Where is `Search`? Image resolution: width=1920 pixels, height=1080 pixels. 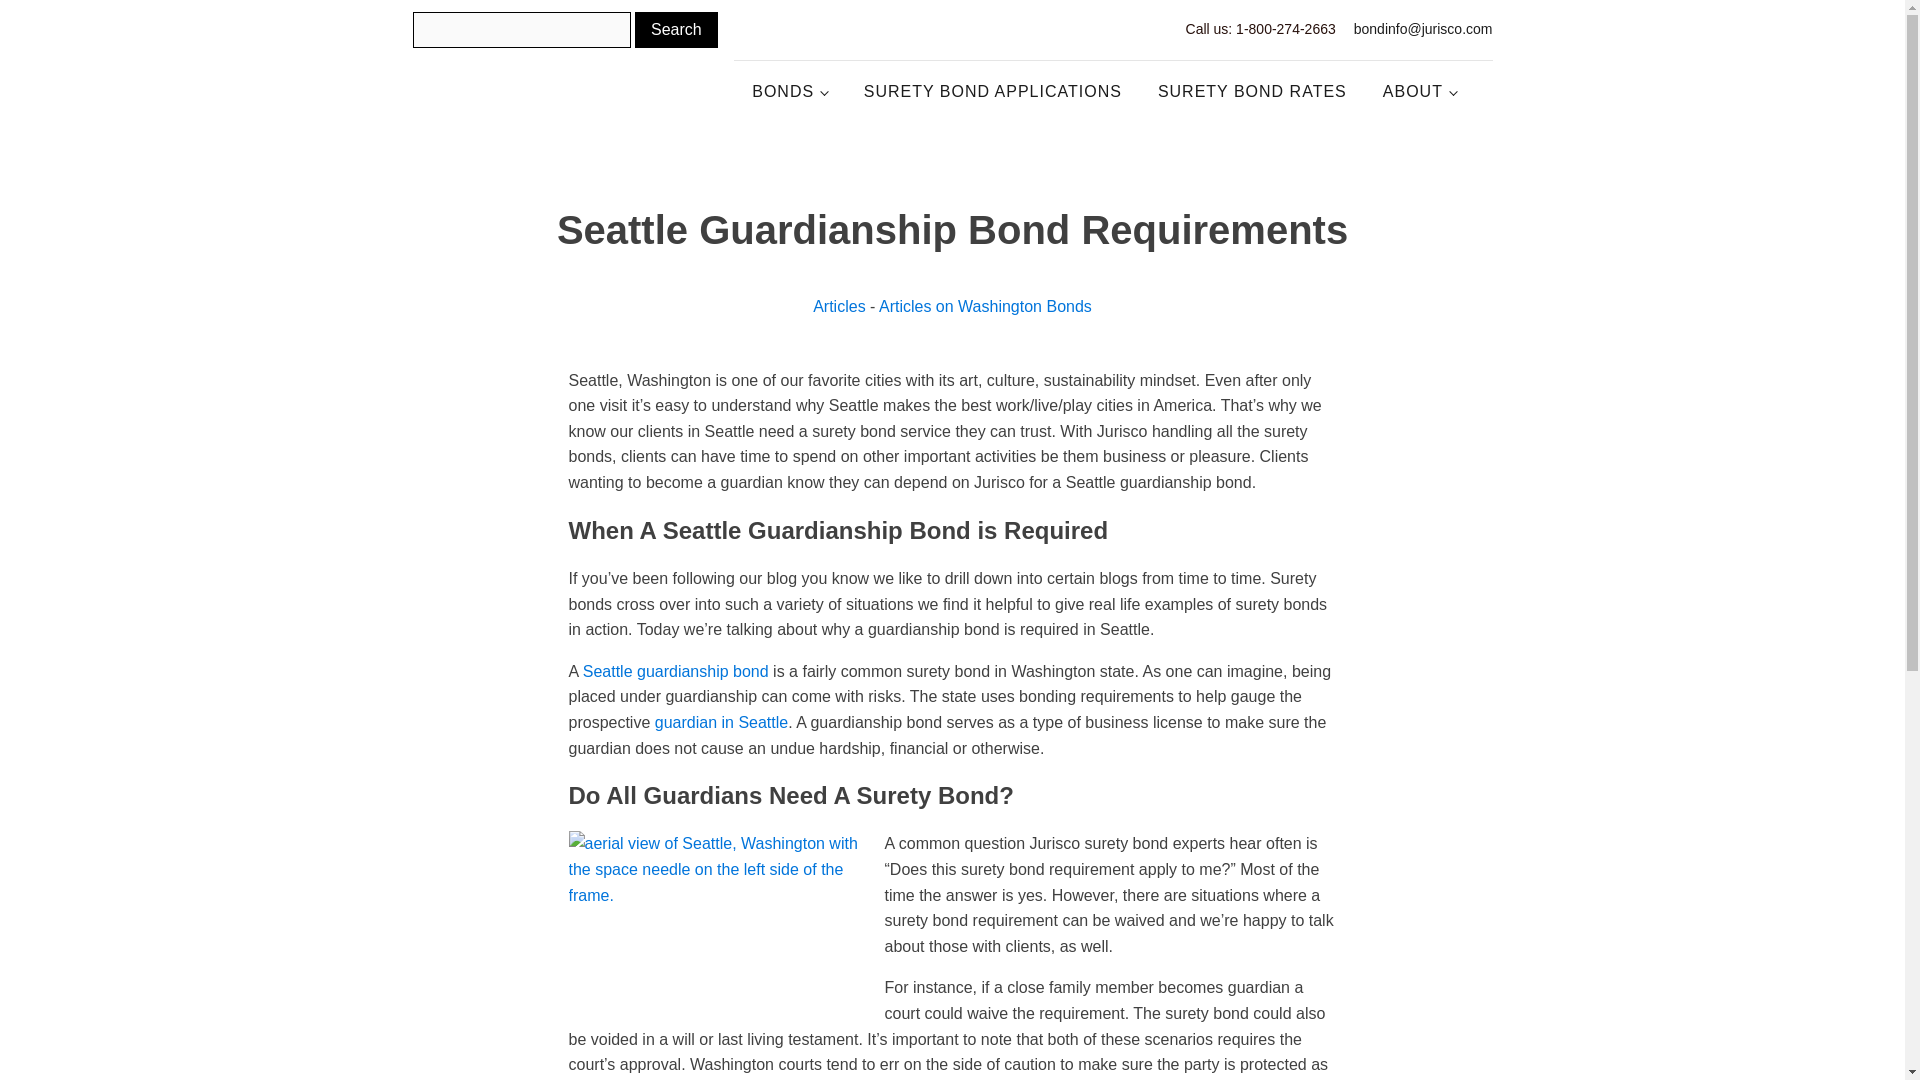
Search is located at coordinates (676, 29).